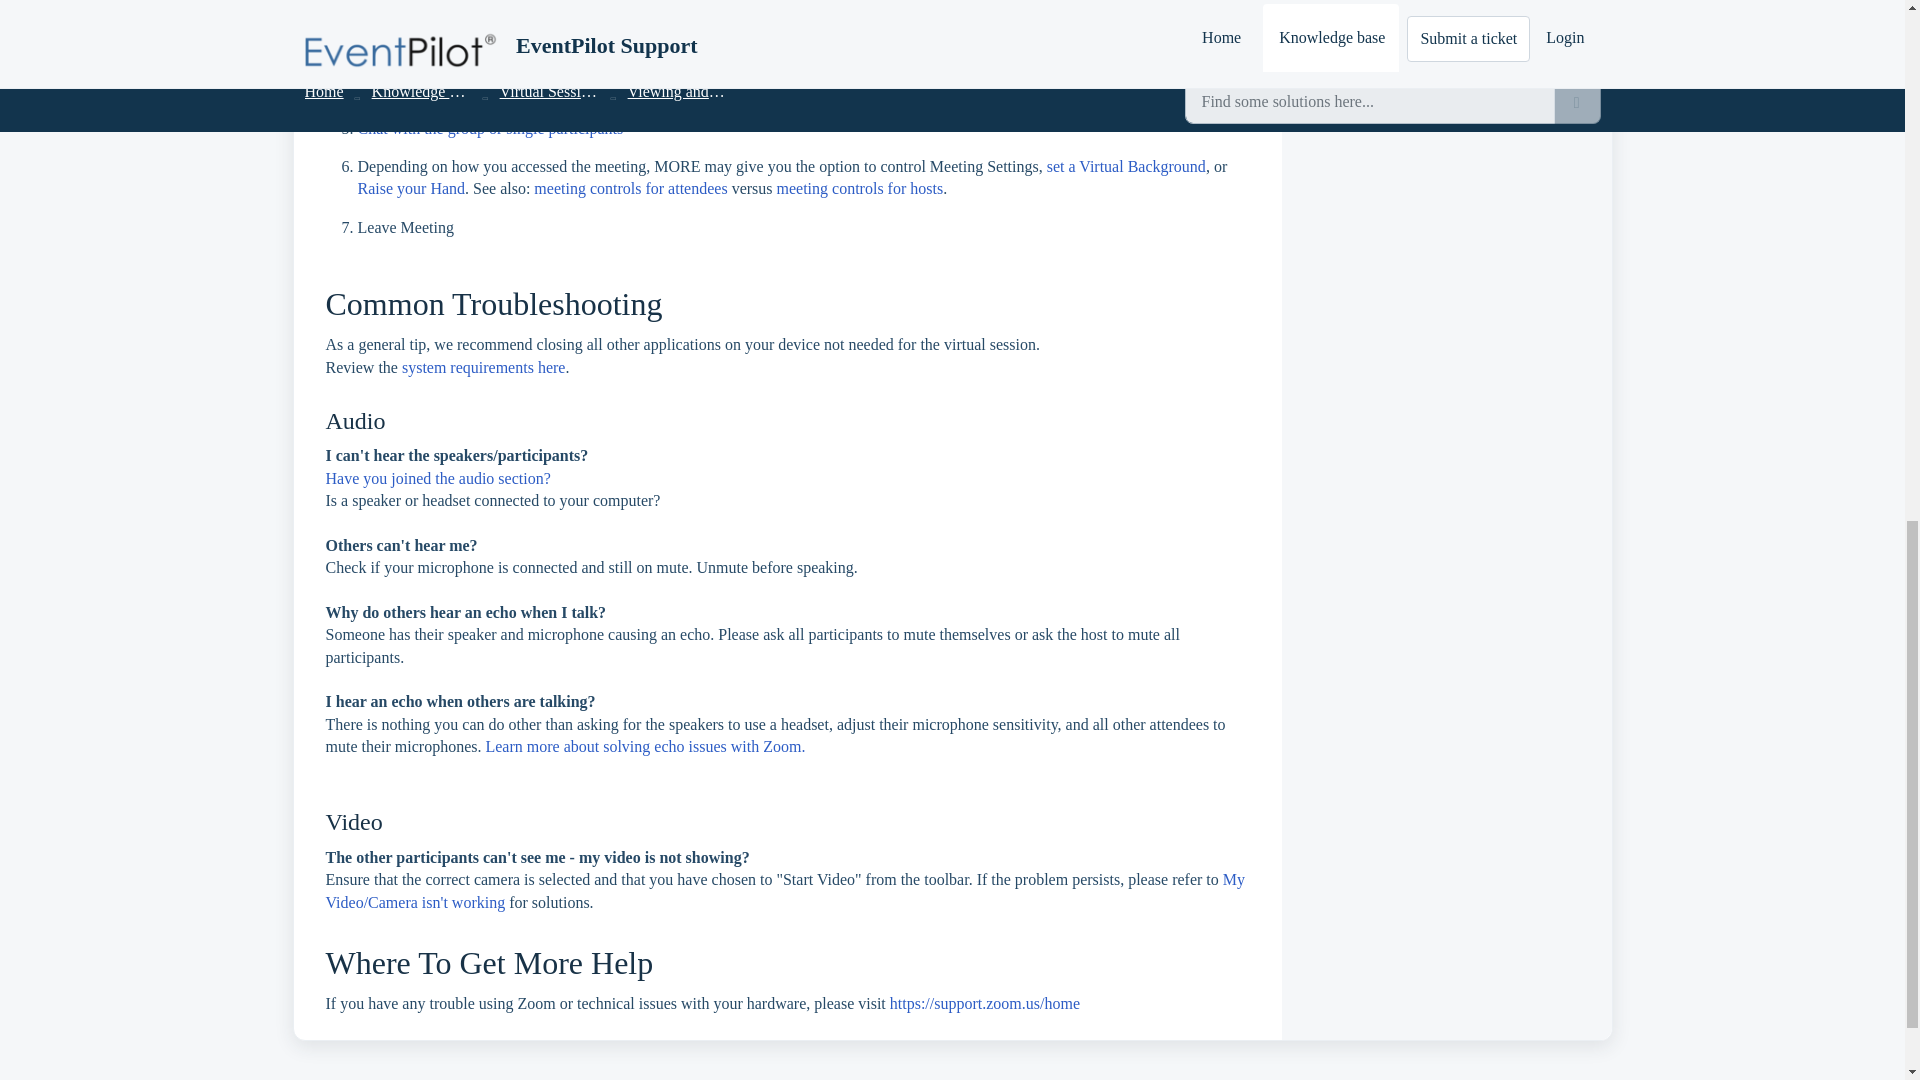 The width and height of the screenshot is (1920, 1080). What do you see at coordinates (440, 478) in the screenshot?
I see `Have you joined the audio section? ` at bounding box center [440, 478].